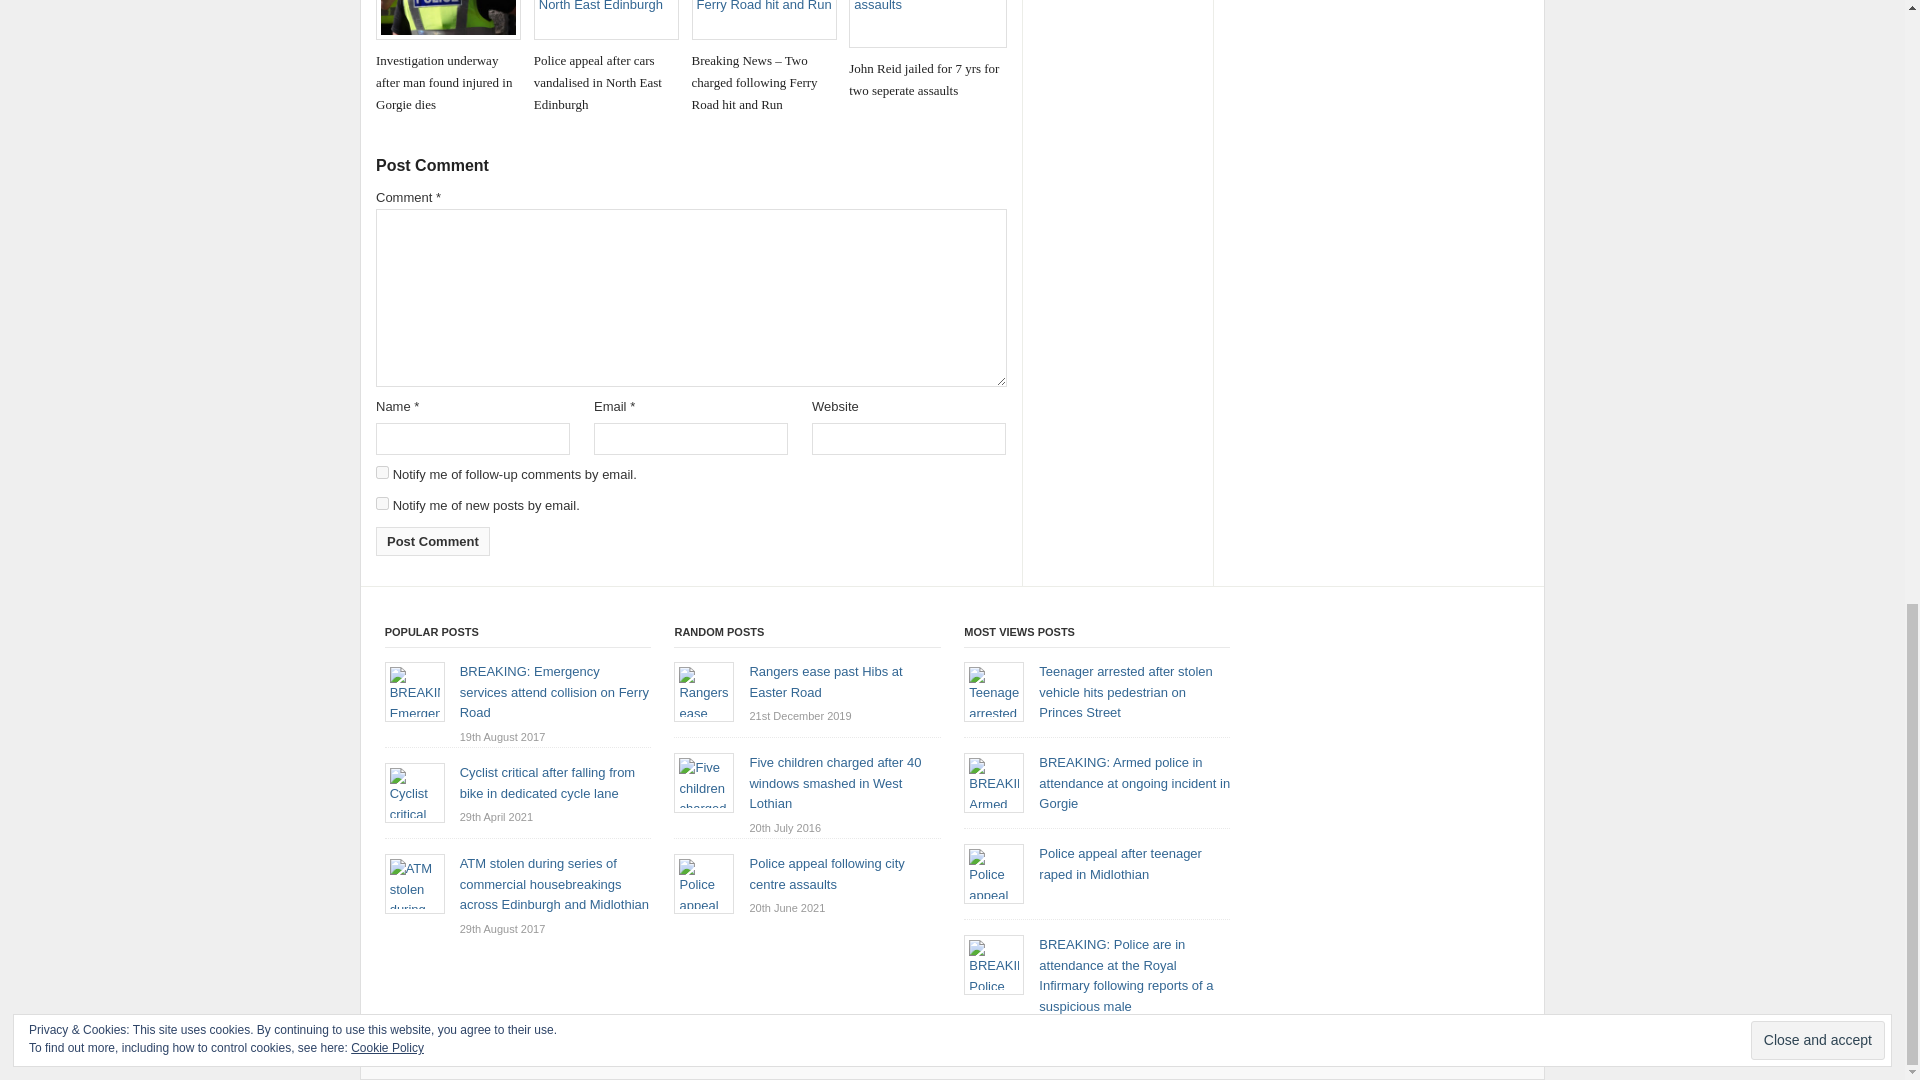 This screenshot has height=1080, width=1920. What do you see at coordinates (554, 692) in the screenshot?
I see `BREAKING: Emergency services attend collision on Ferry Road` at bounding box center [554, 692].